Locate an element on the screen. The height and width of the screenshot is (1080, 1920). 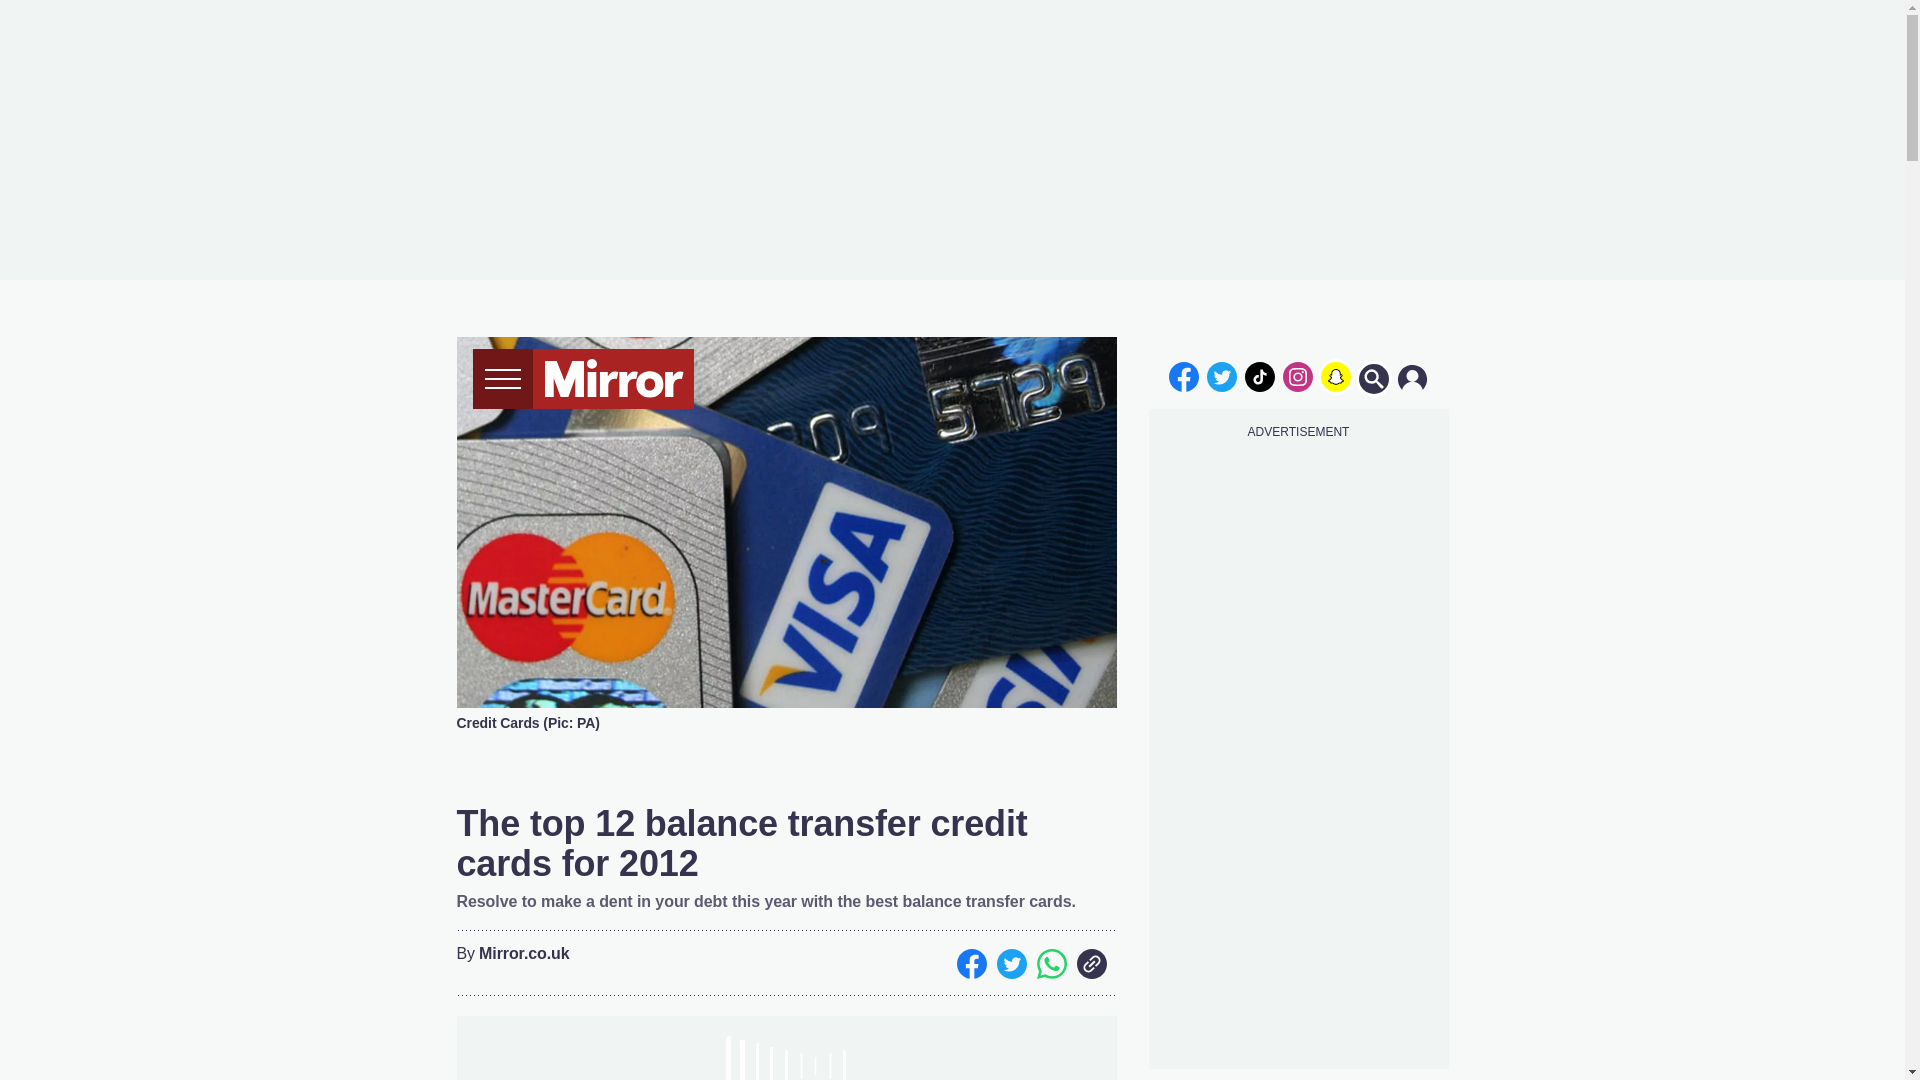
Twitter is located at coordinates (1010, 964).